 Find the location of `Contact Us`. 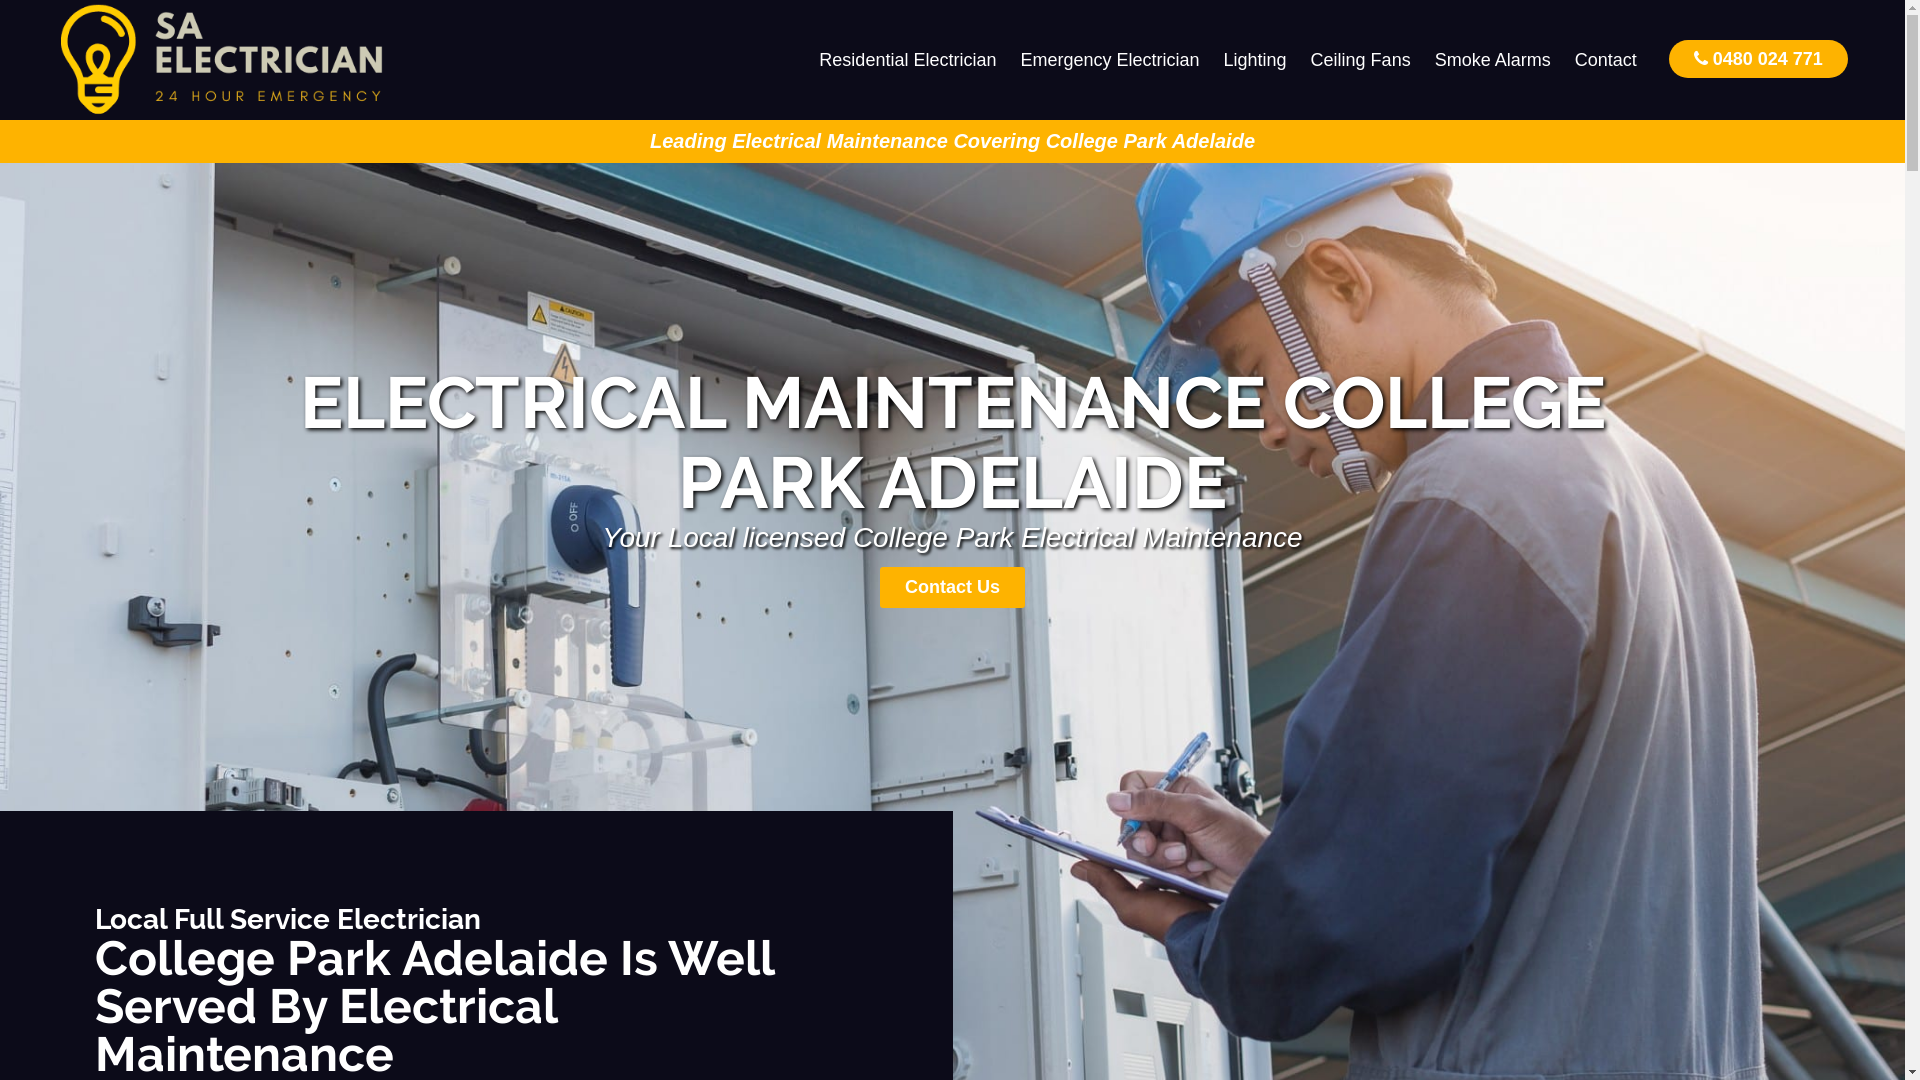

Contact Us is located at coordinates (952, 588).